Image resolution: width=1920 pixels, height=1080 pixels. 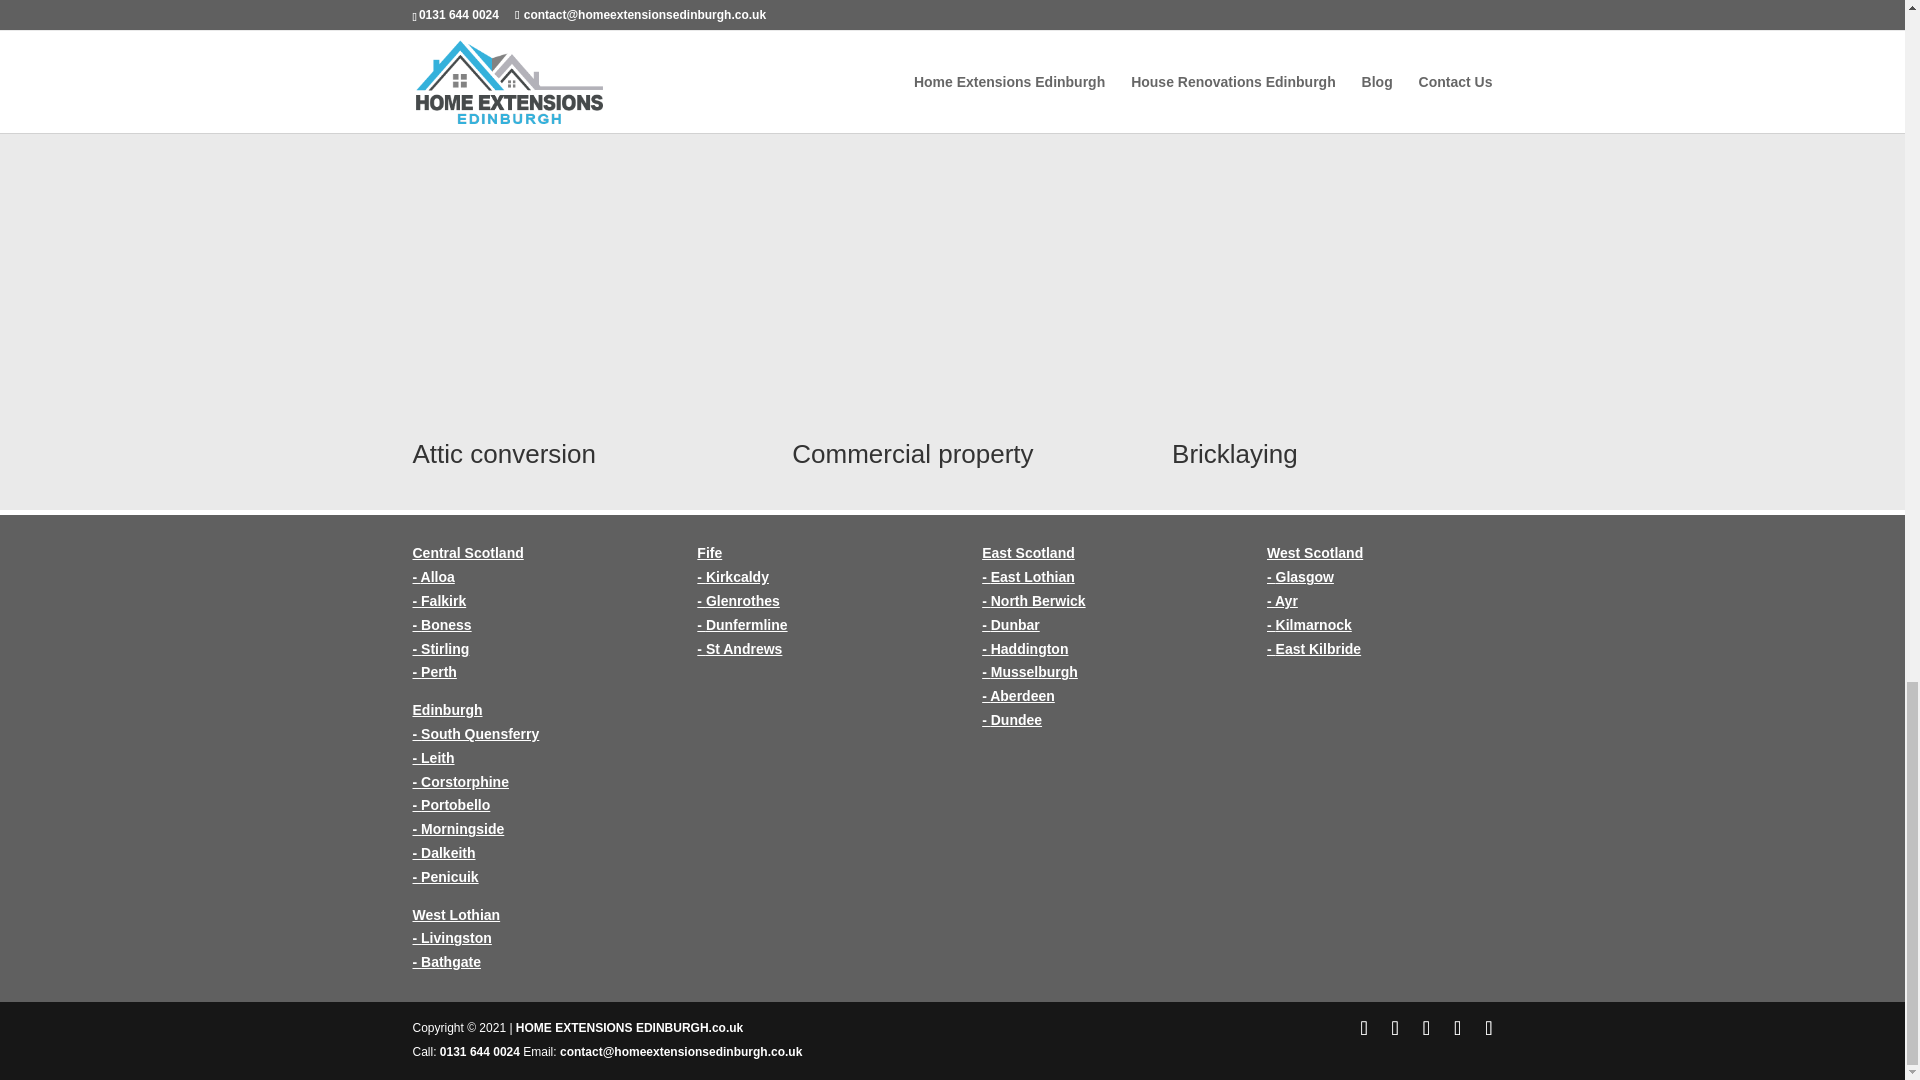 I want to click on Falkirk, so click(x=443, y=600).